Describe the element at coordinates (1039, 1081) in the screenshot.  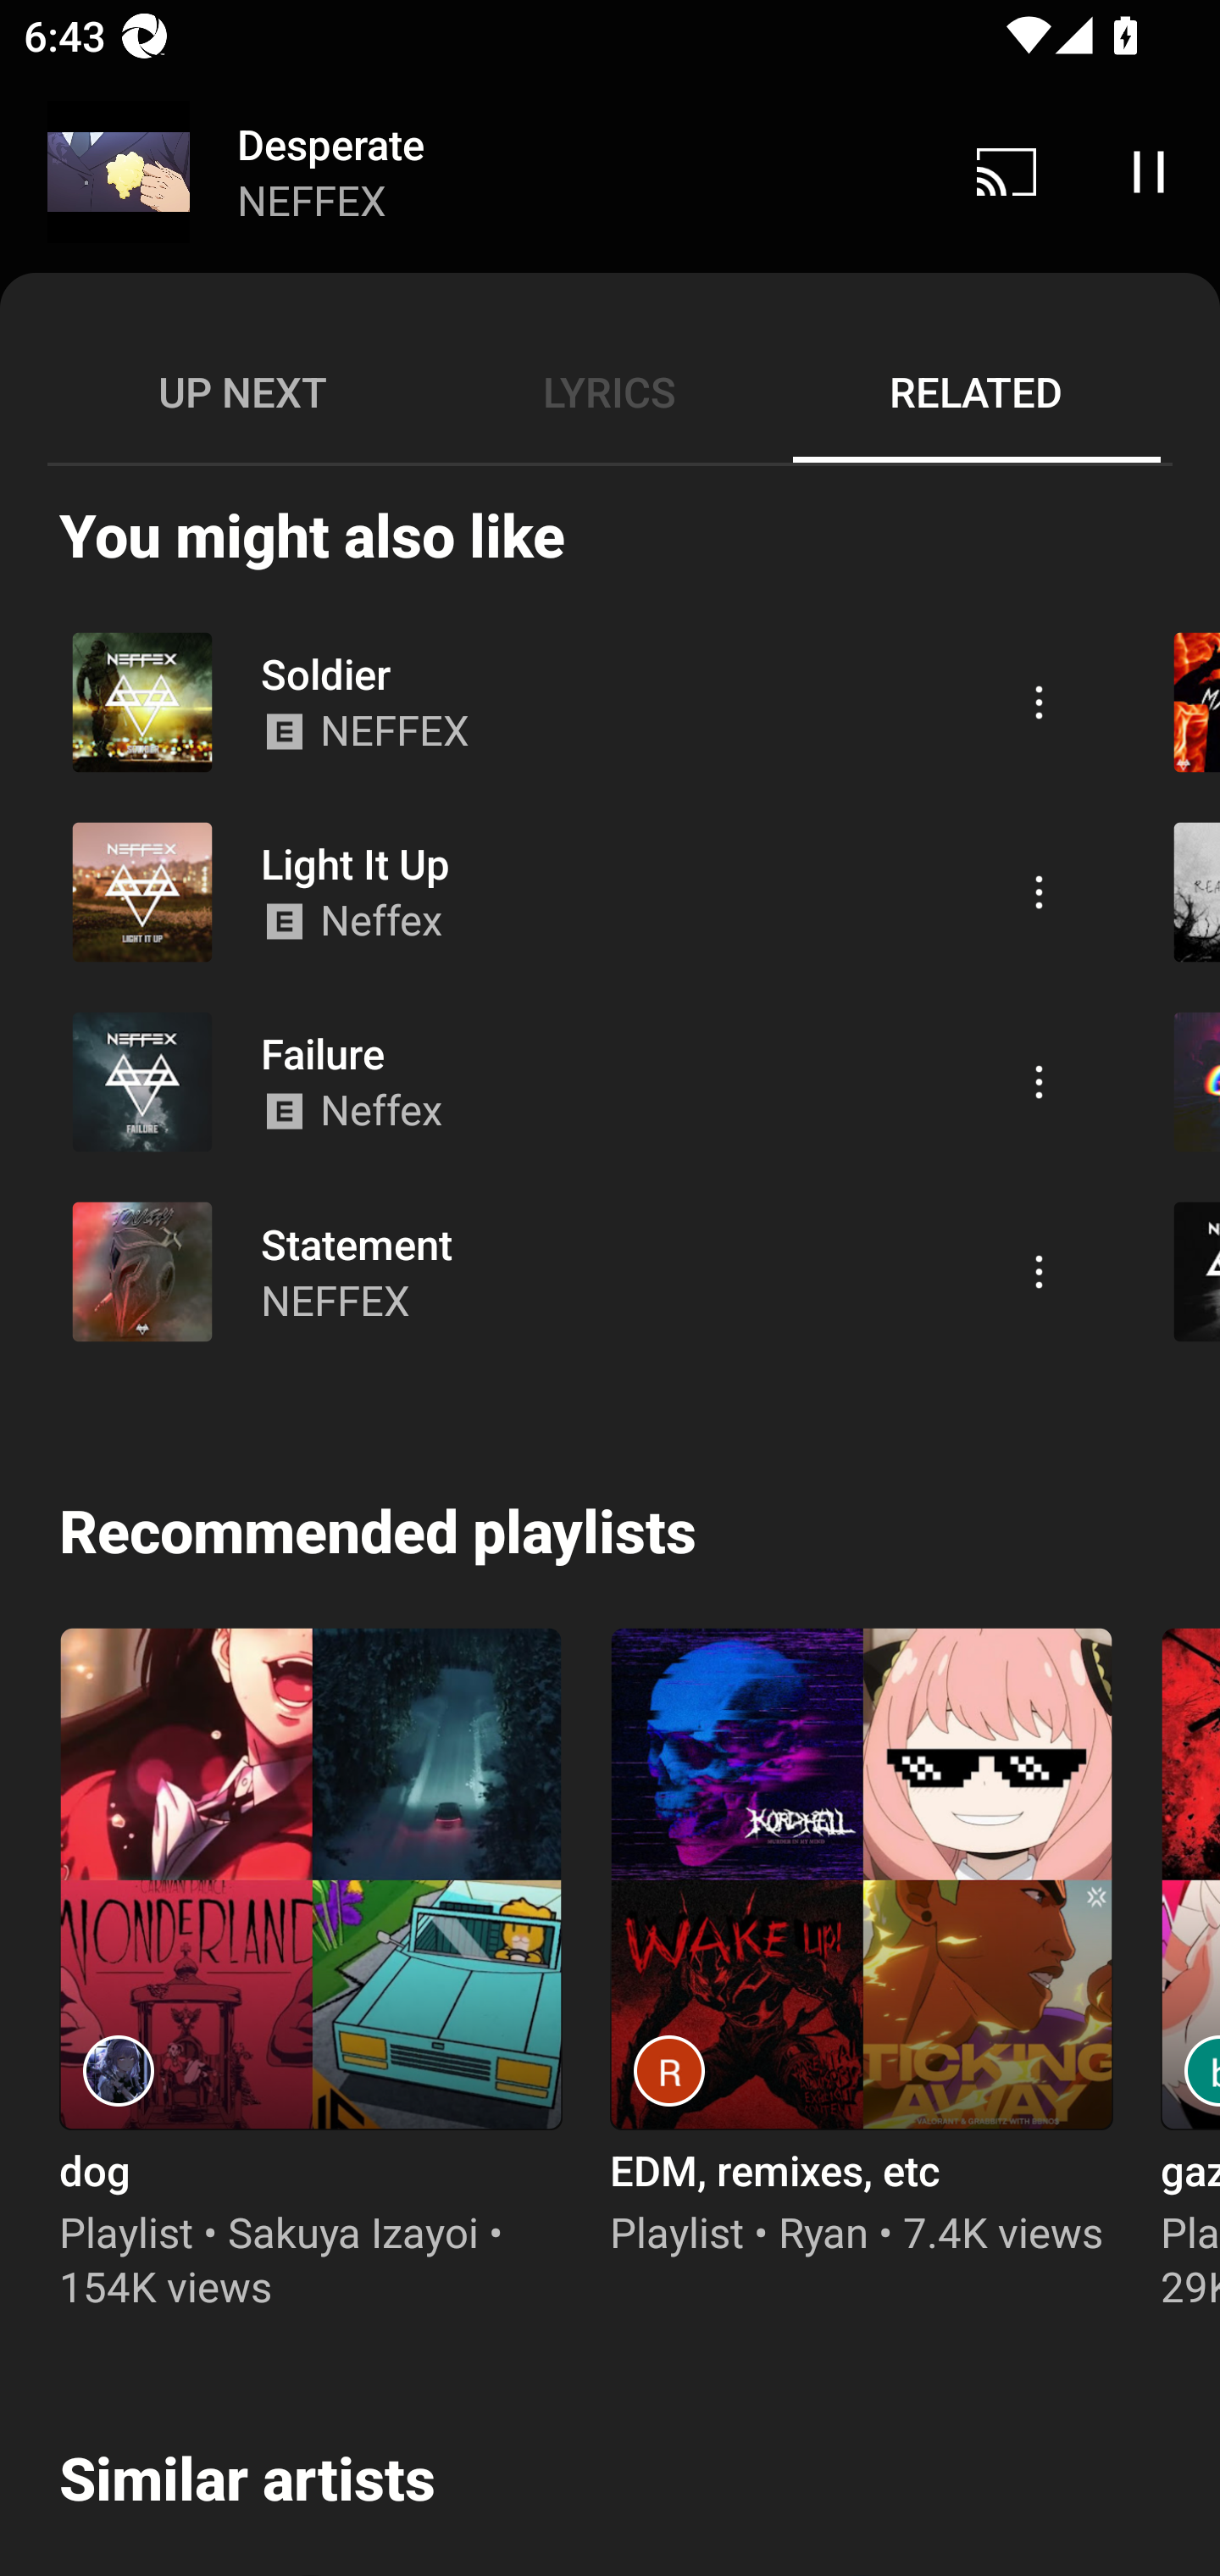
I see `Menu` at that location.